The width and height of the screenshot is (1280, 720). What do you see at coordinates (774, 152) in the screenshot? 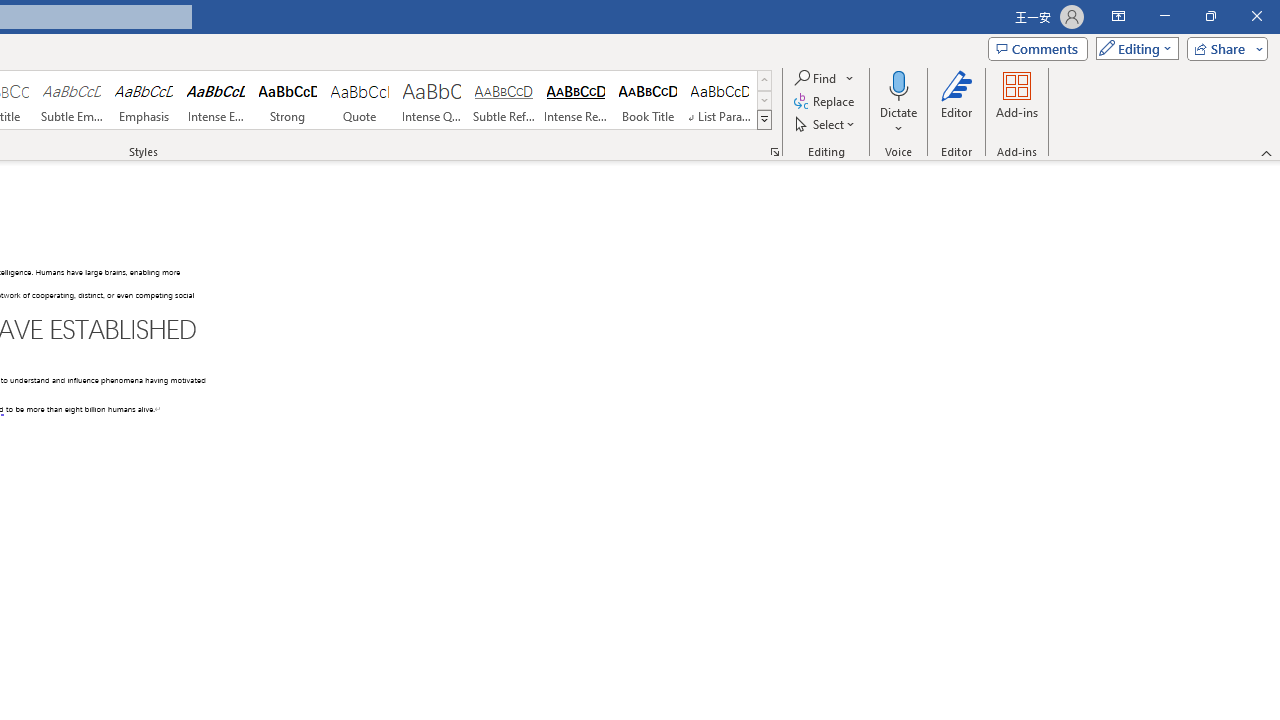
I see `Styles...` at bounding box center [774, 152].